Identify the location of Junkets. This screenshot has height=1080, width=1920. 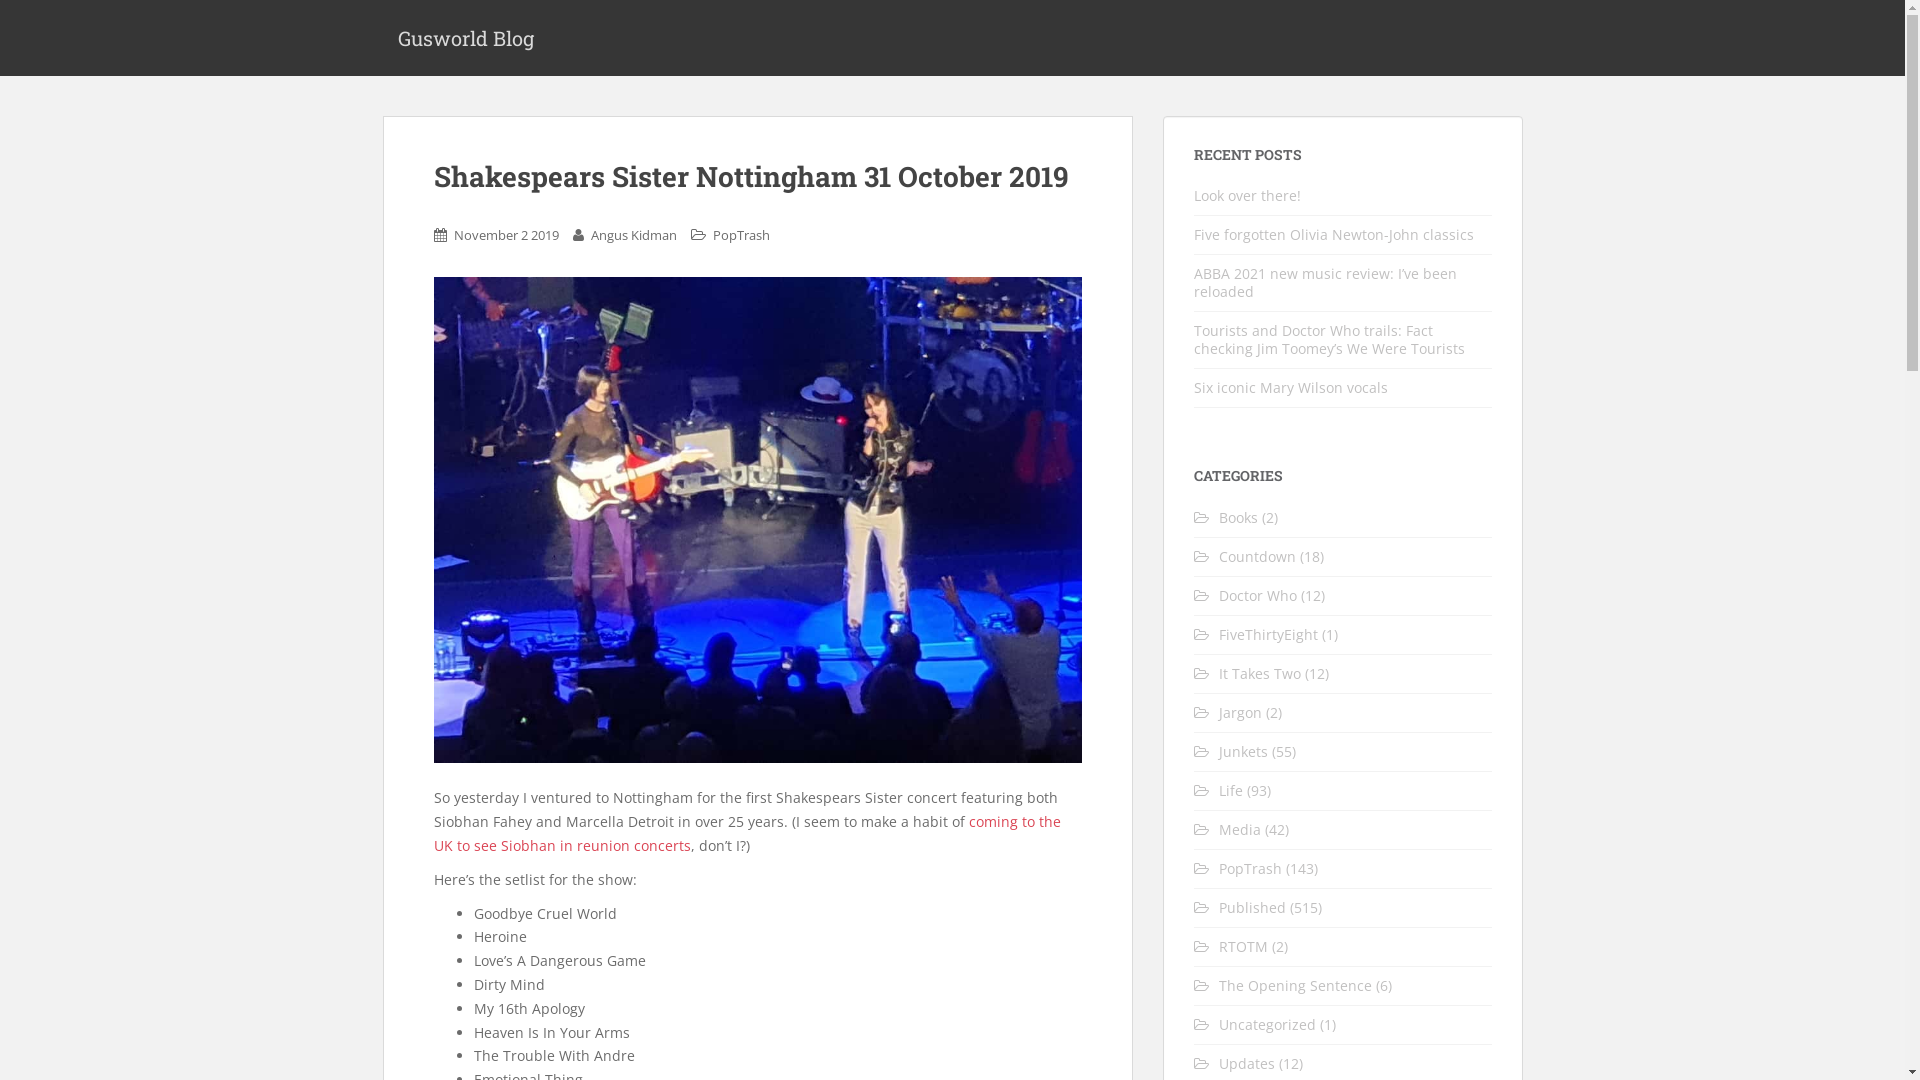
(1242, 752).